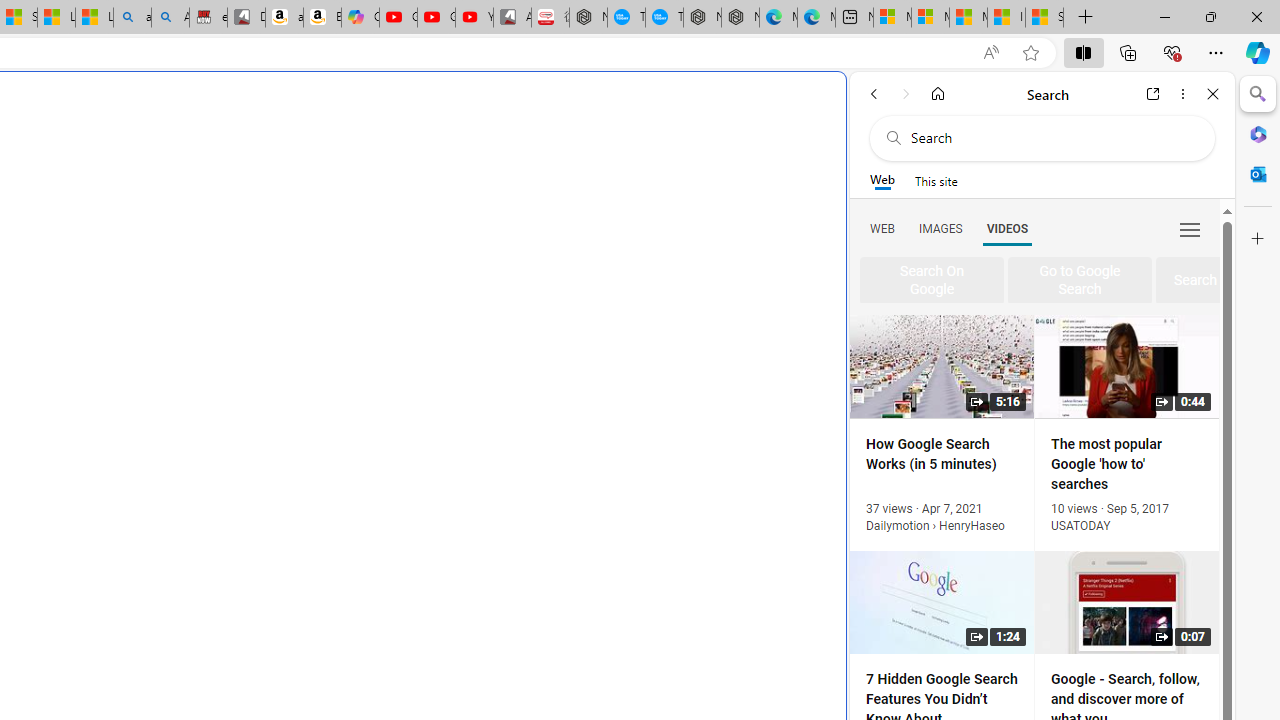 This screenshot has height=720, width=1280. Describe the element at coordinates (906, 94) in the screenshot. I see `Forward` at that location.